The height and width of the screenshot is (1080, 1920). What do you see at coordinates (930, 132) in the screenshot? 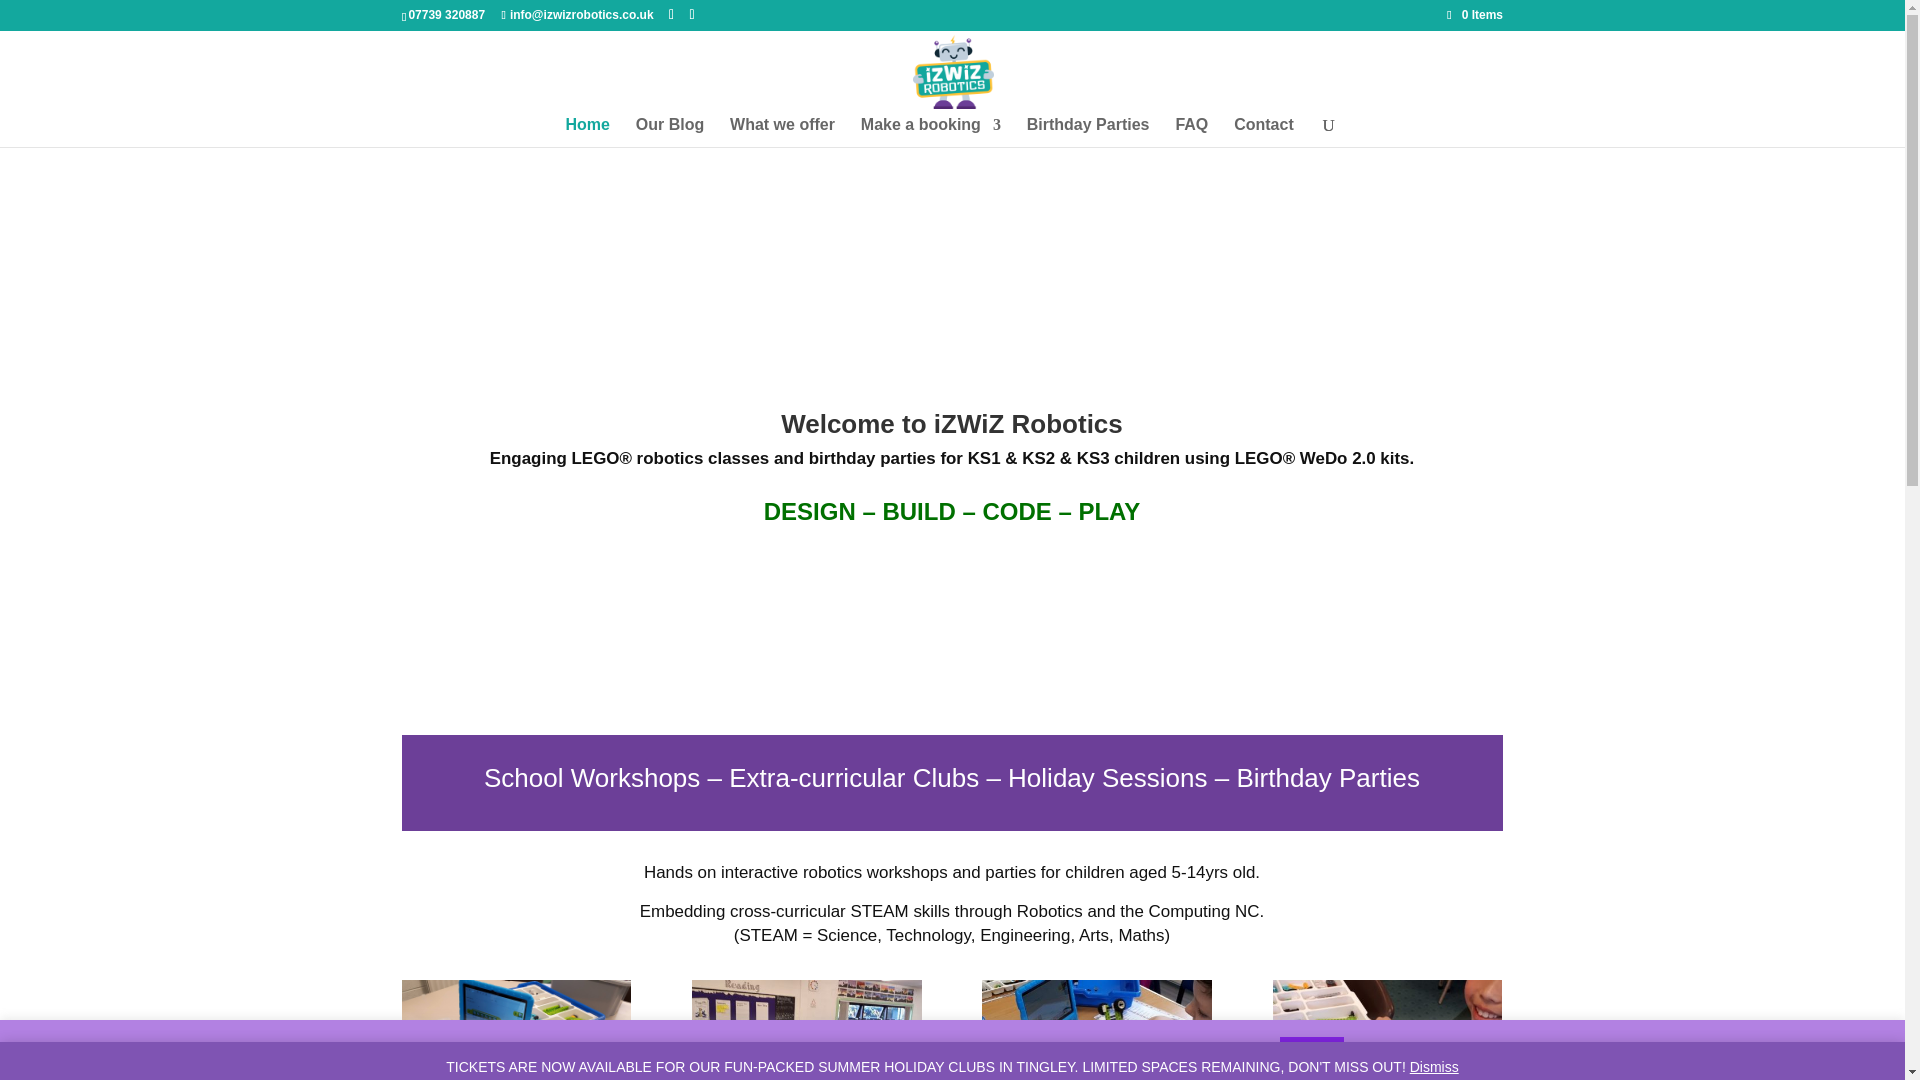
I see `Make a booking` at bounding box center [930, 132].